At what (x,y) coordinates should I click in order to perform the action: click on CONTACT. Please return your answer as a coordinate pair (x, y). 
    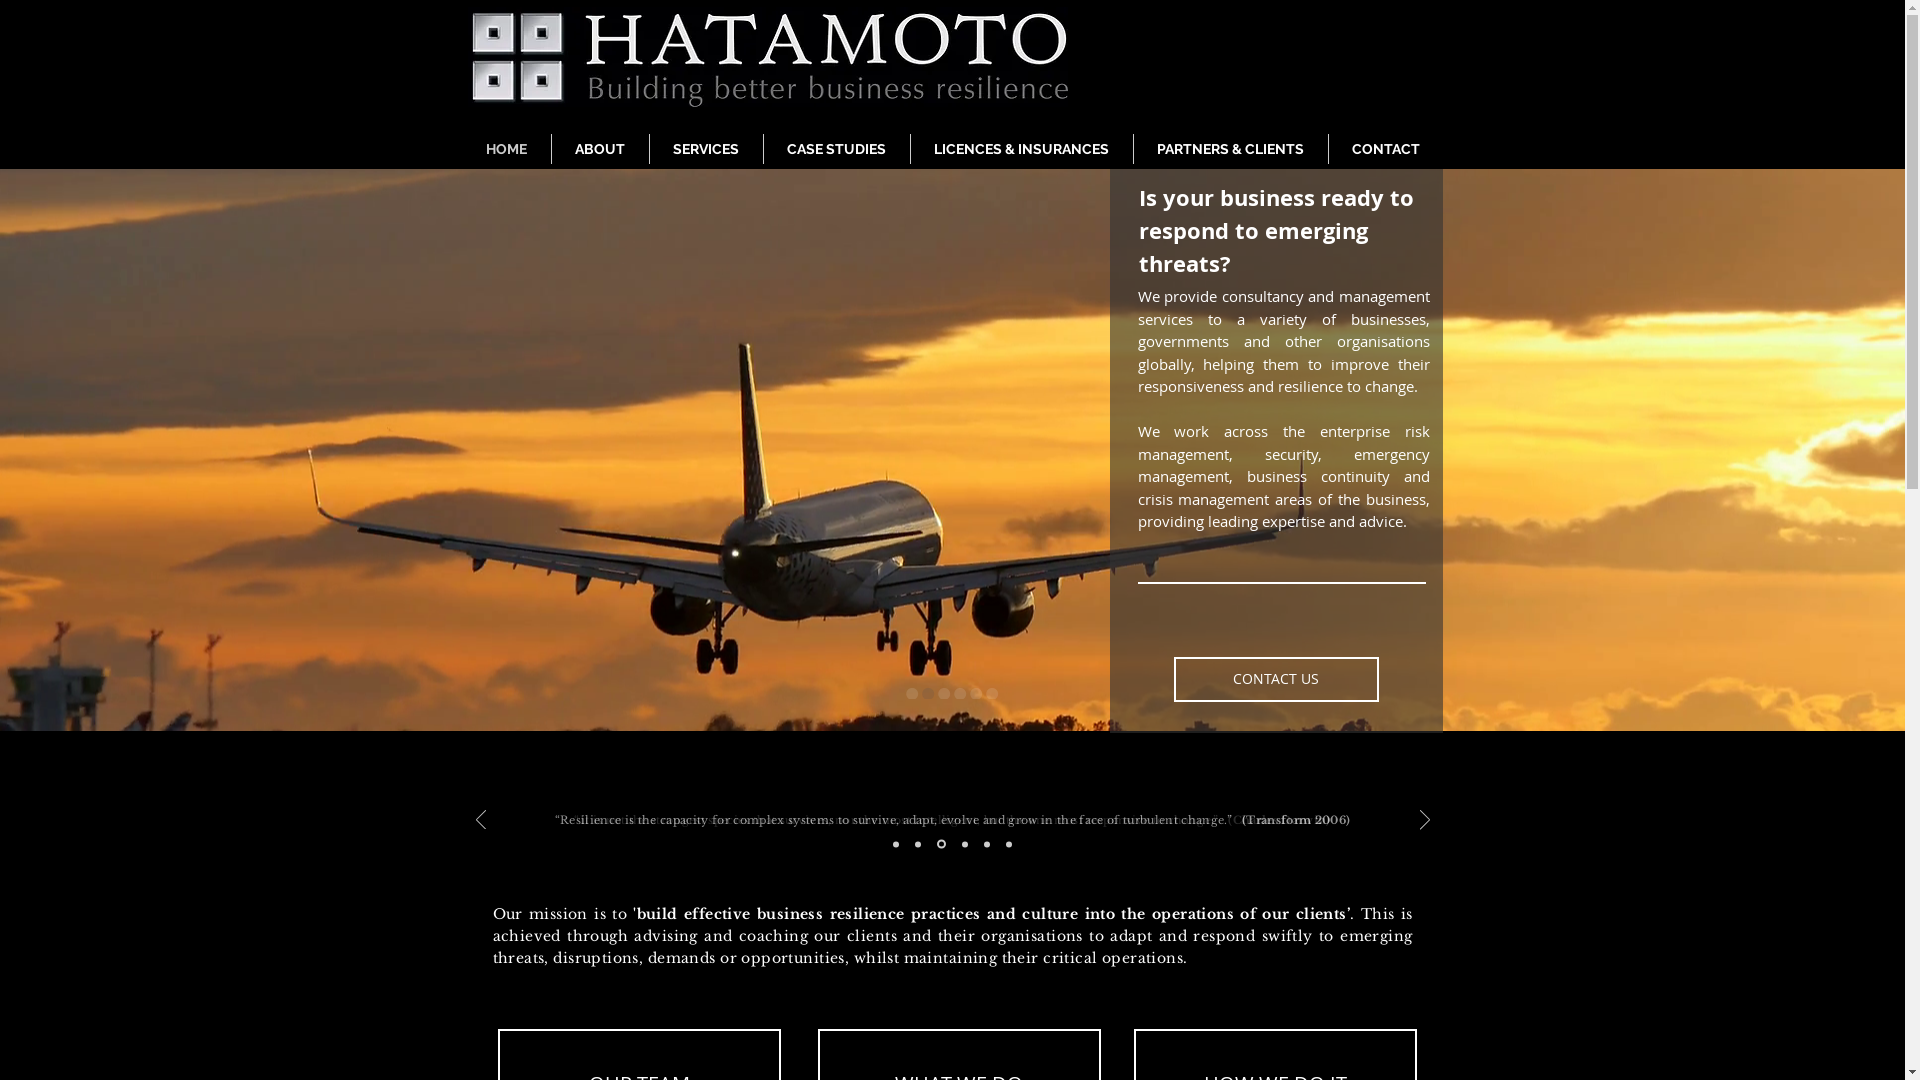
    Looking at the image, I should click on (1385, 149).